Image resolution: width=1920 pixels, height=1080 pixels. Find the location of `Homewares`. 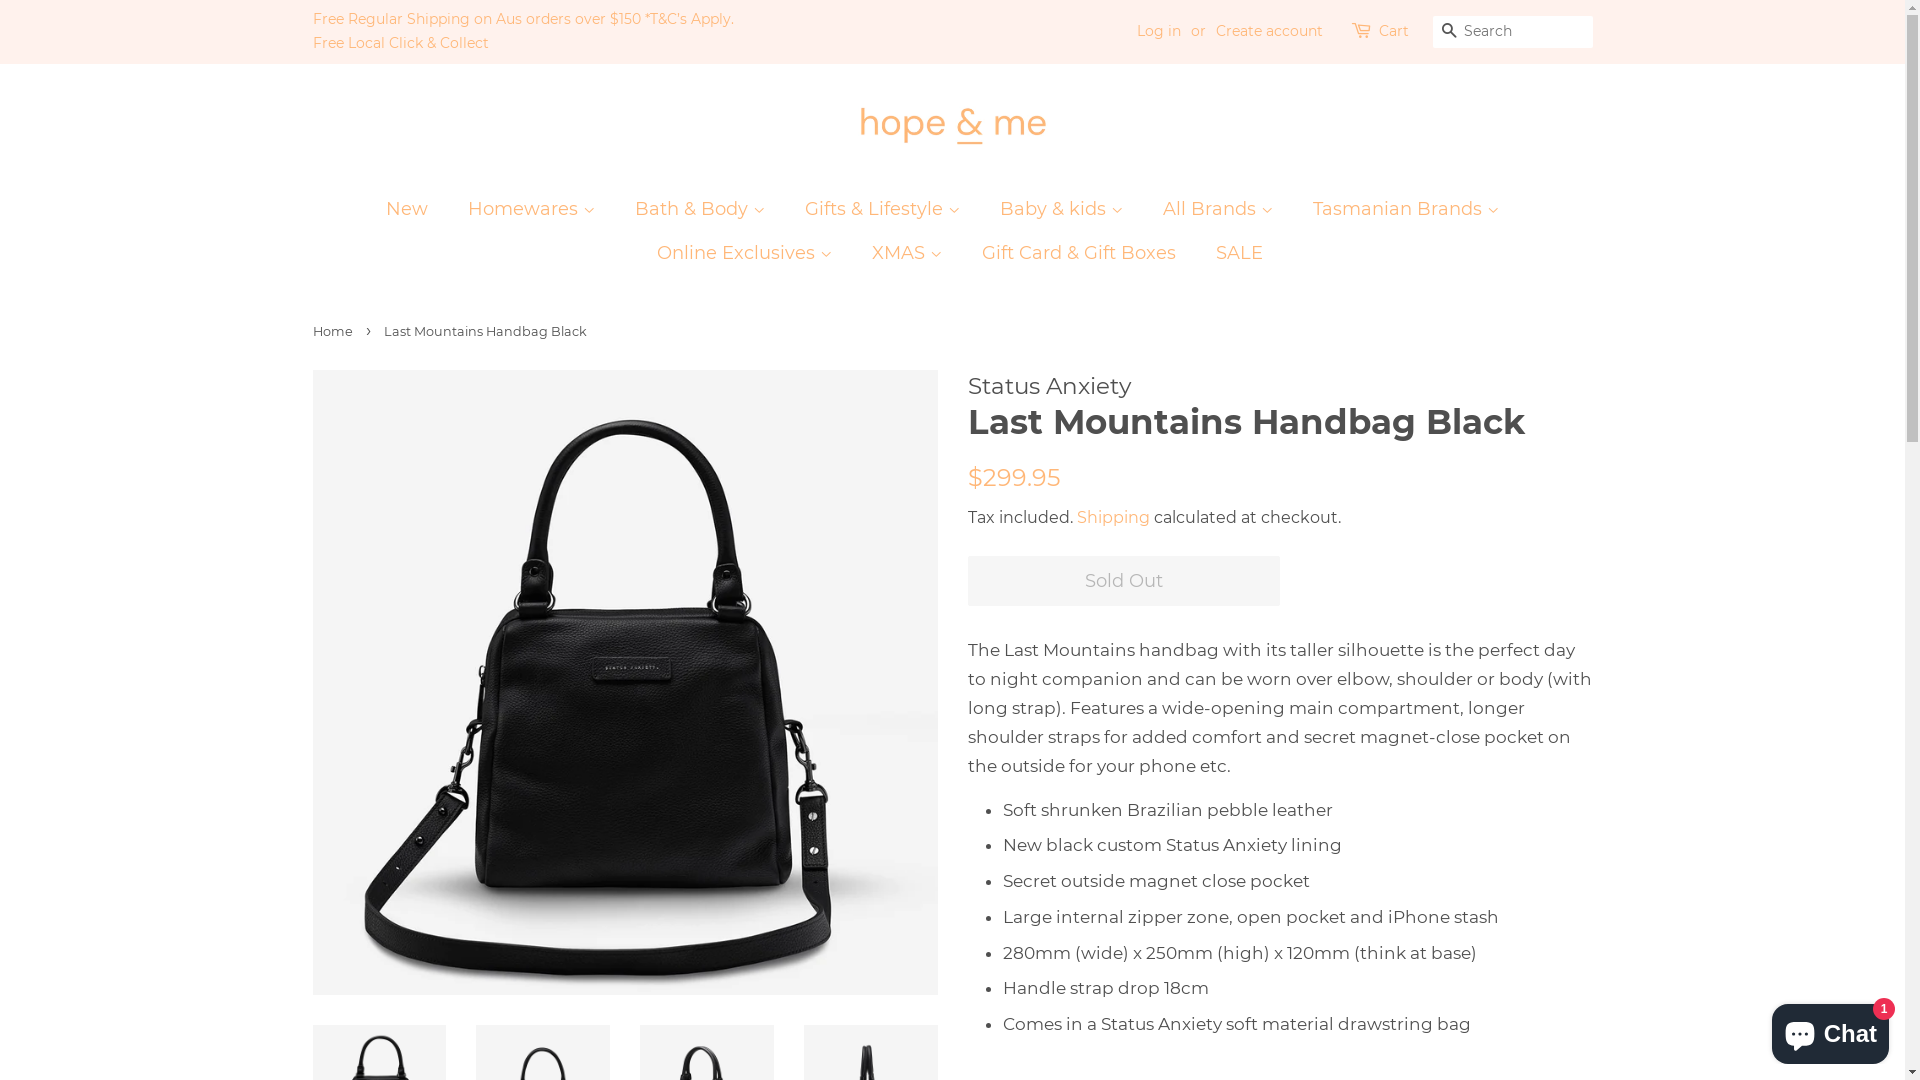

Homewares is located at coordinates (534, 209).